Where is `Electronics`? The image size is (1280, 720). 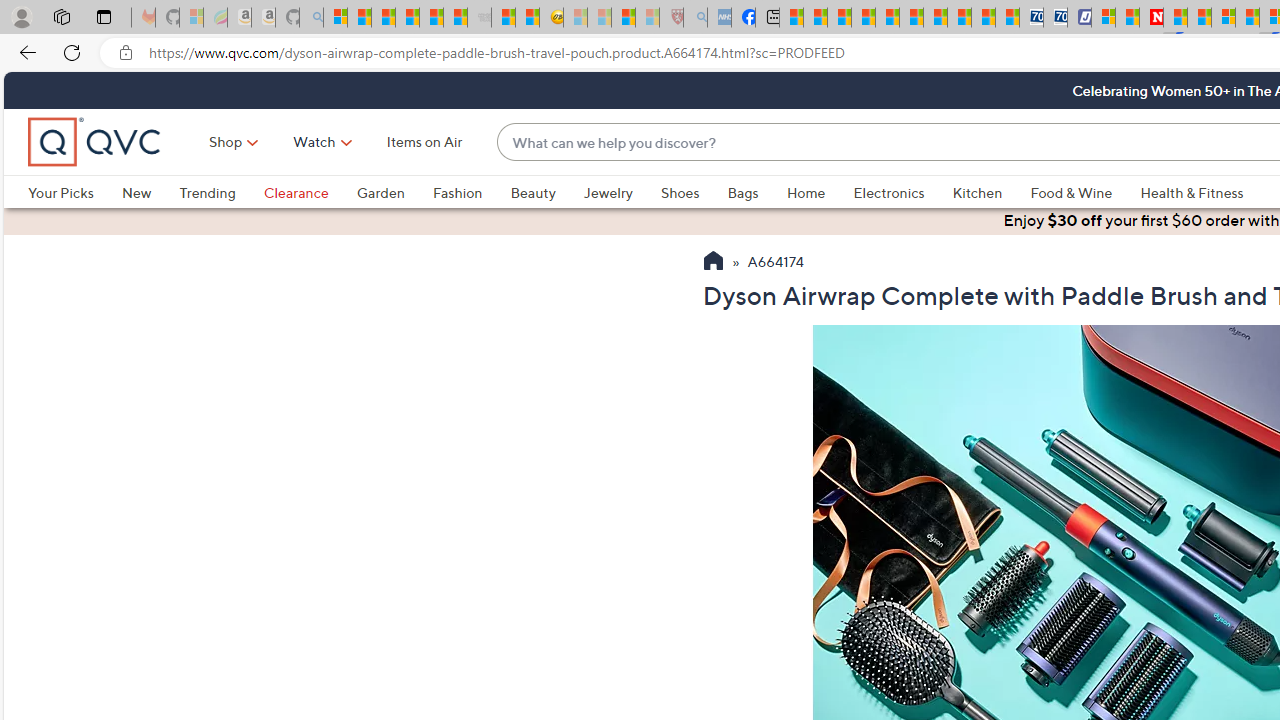
Electronics is located at coordinates (888, 192).